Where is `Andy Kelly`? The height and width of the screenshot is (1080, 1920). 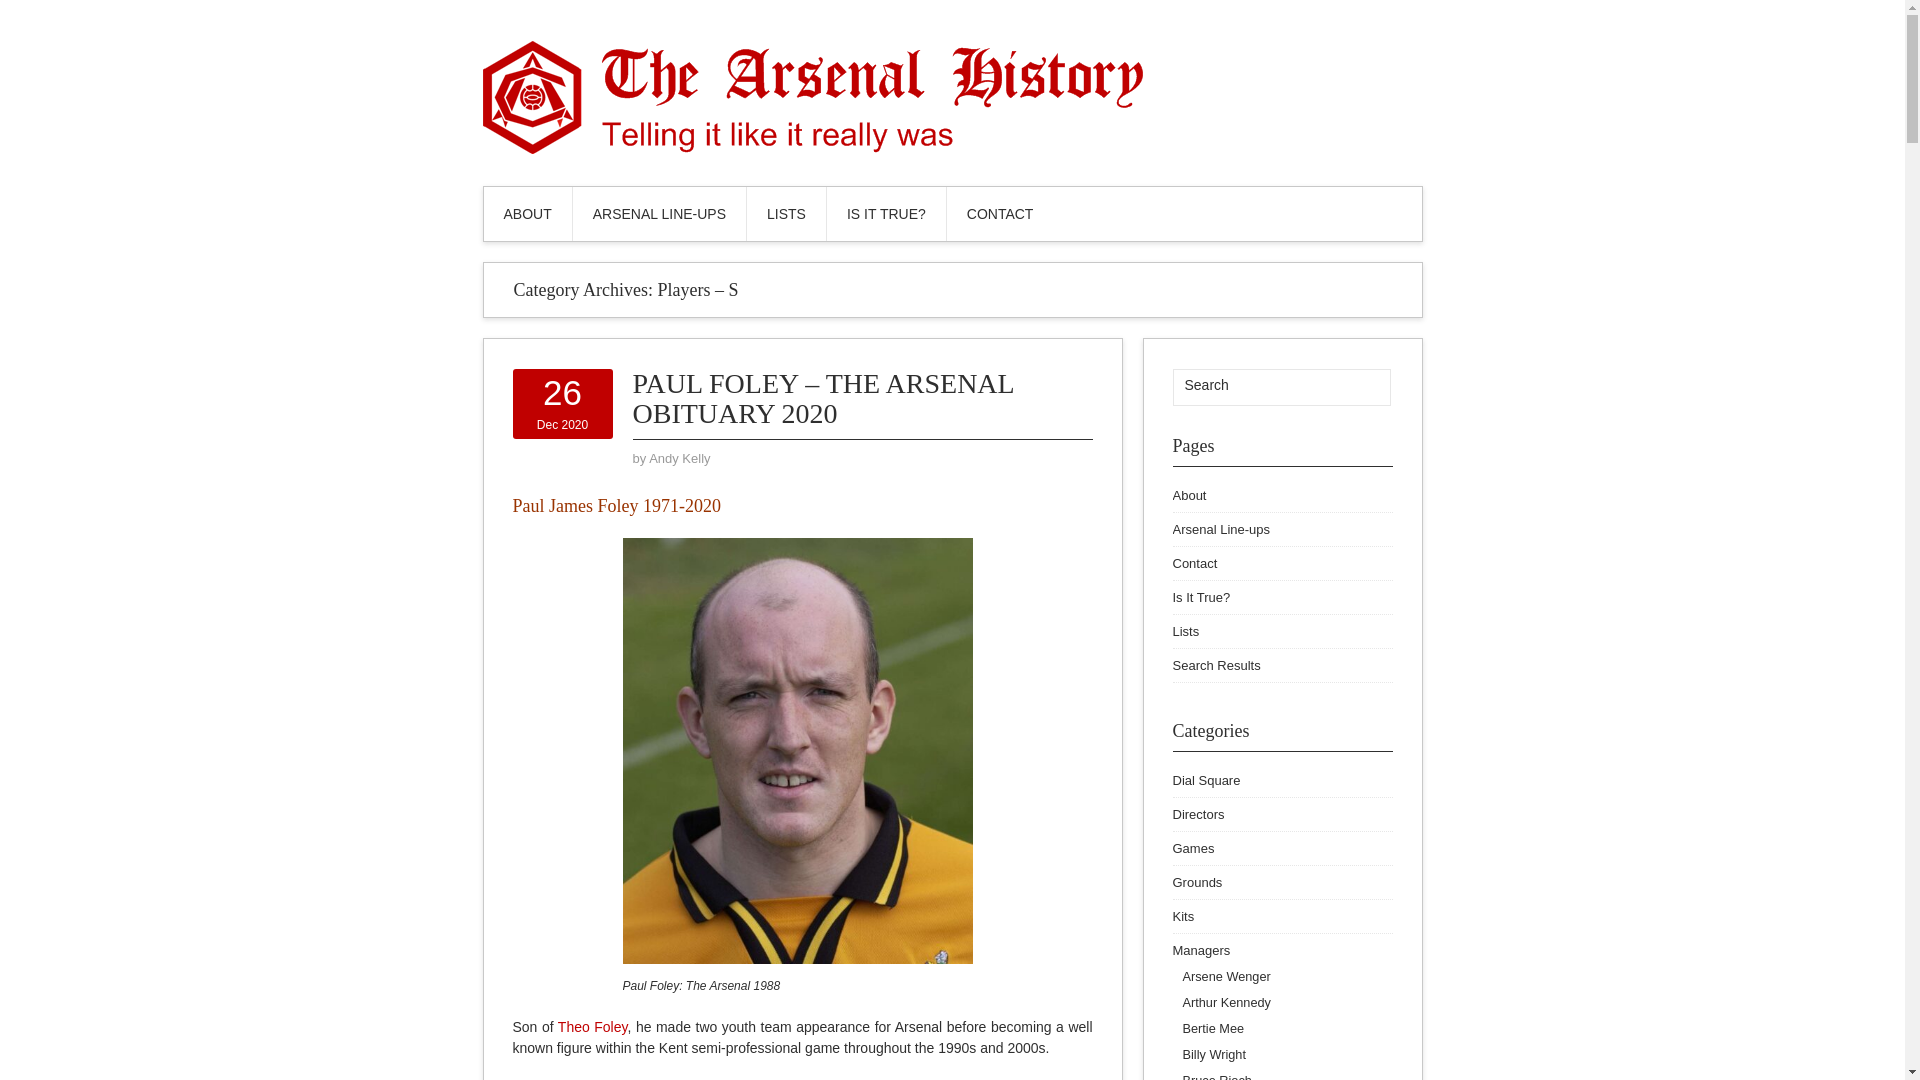 Andy Kelly is located at coordinates (562, 403).